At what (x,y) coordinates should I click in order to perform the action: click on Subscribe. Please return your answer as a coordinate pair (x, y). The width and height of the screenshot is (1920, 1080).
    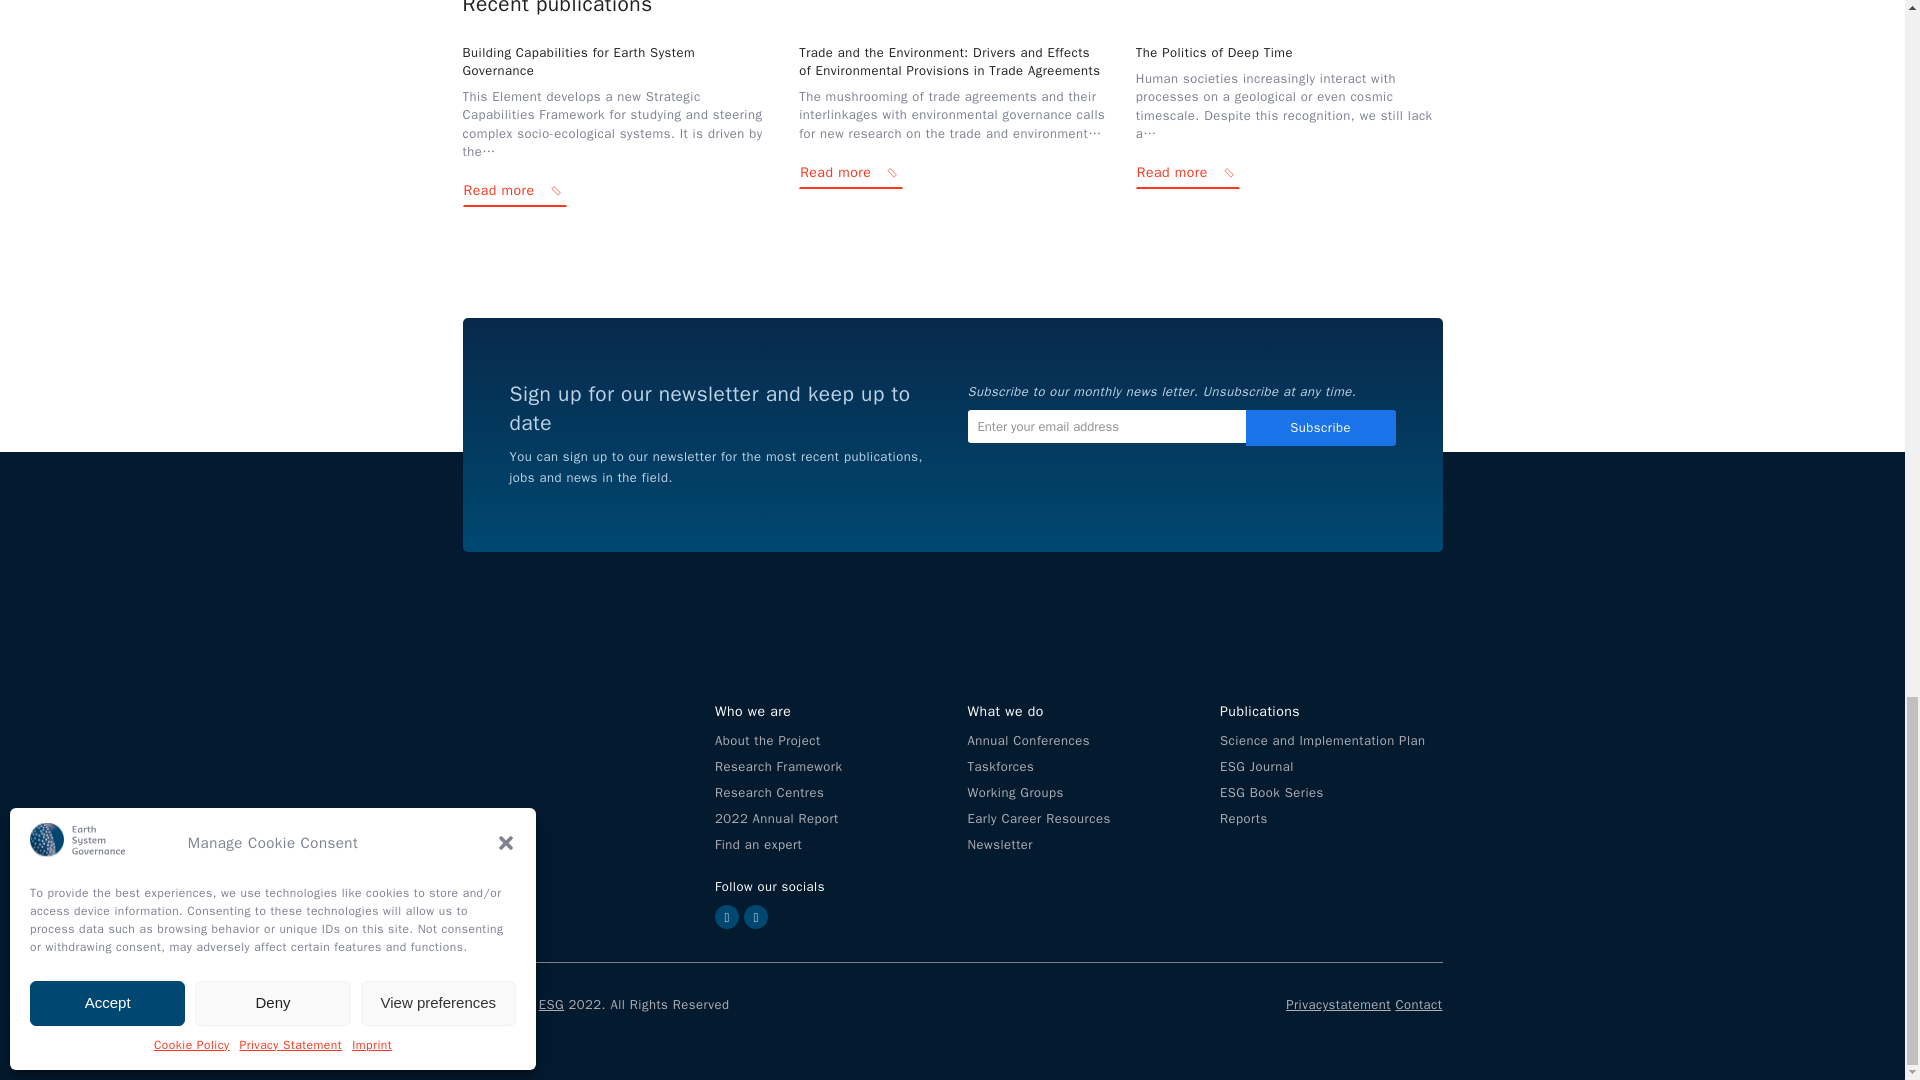
    Looking at the image, I should click on (1320, 427).